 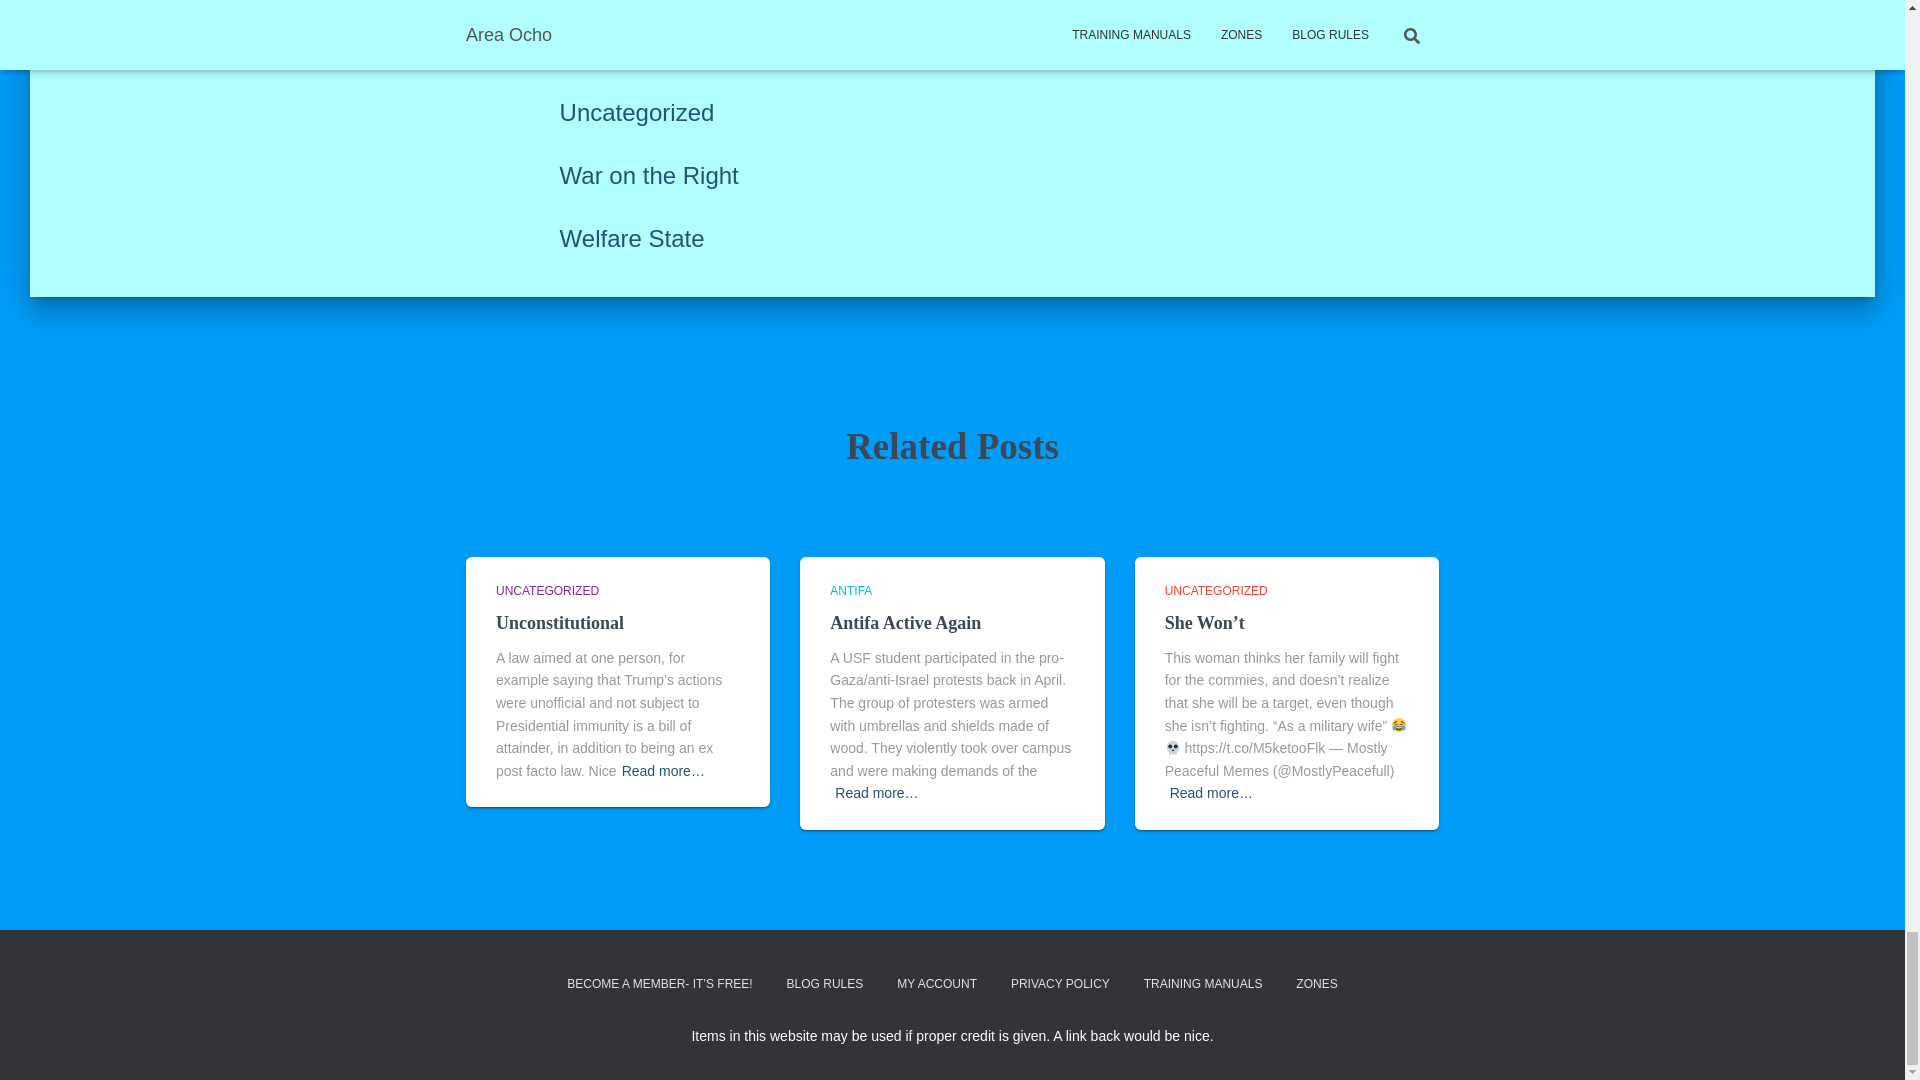 I want to click on View all posts in Uncategorized, so click(x=1216, y=591).